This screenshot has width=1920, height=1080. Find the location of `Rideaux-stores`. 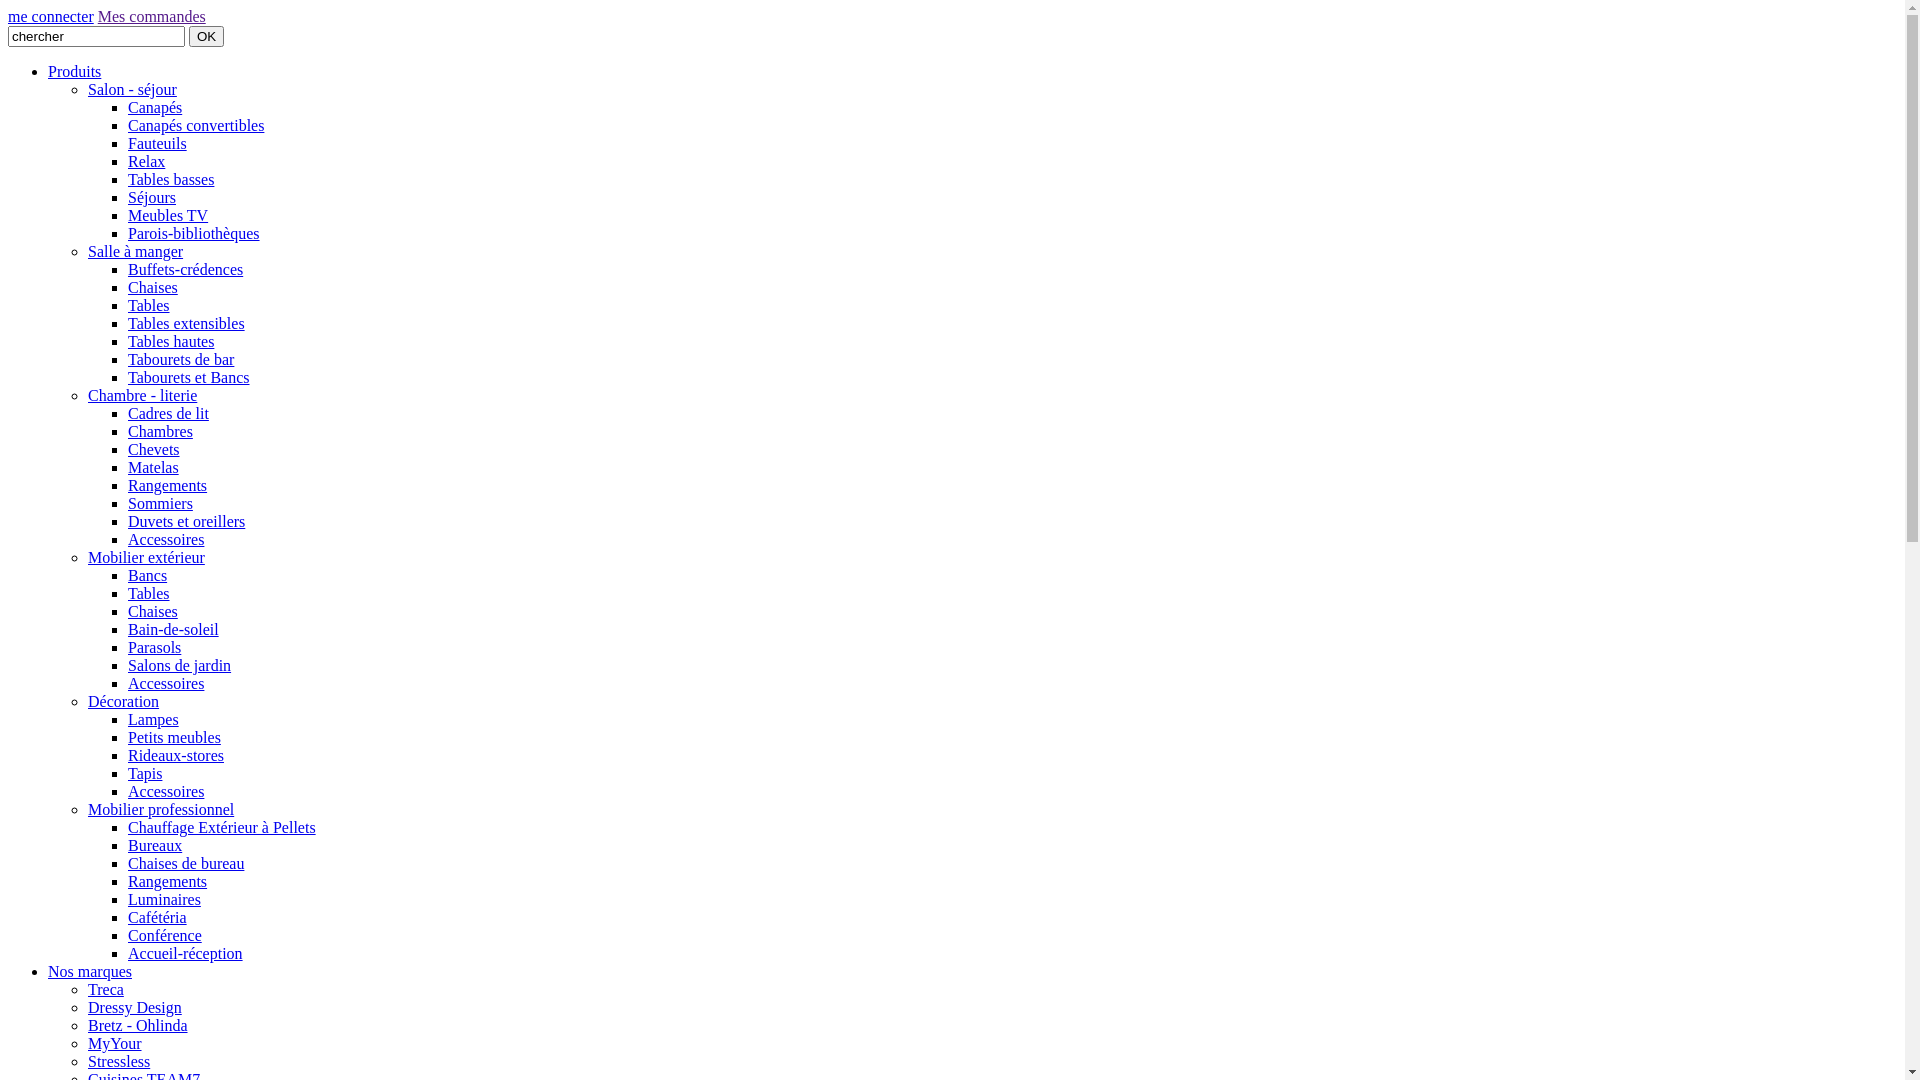

Rideaux-stores is located at coordinates (176, 756).